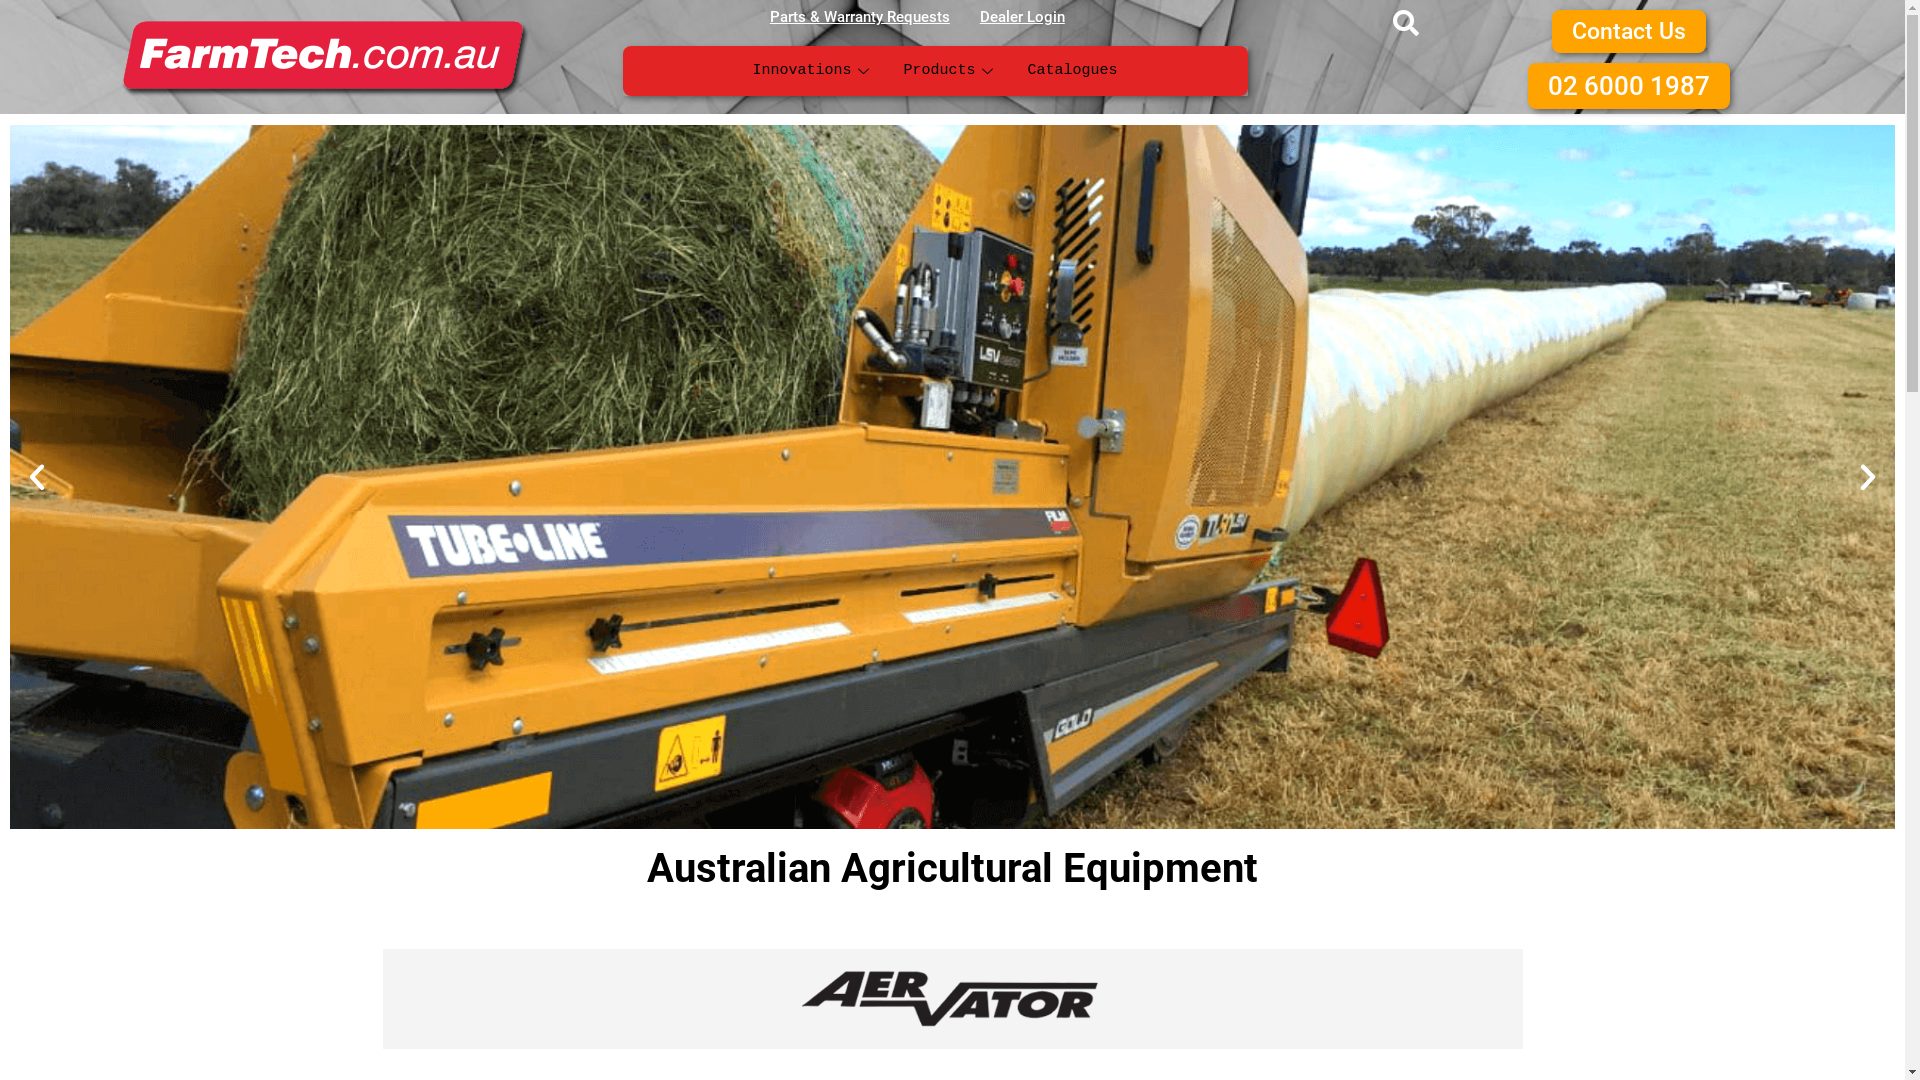 This screenshot has height=1080, width=1920. What do you see at coordinates (1629, 86) in the screenshot?
I see `02 6000 1987` at bounding box center [1629, 86].